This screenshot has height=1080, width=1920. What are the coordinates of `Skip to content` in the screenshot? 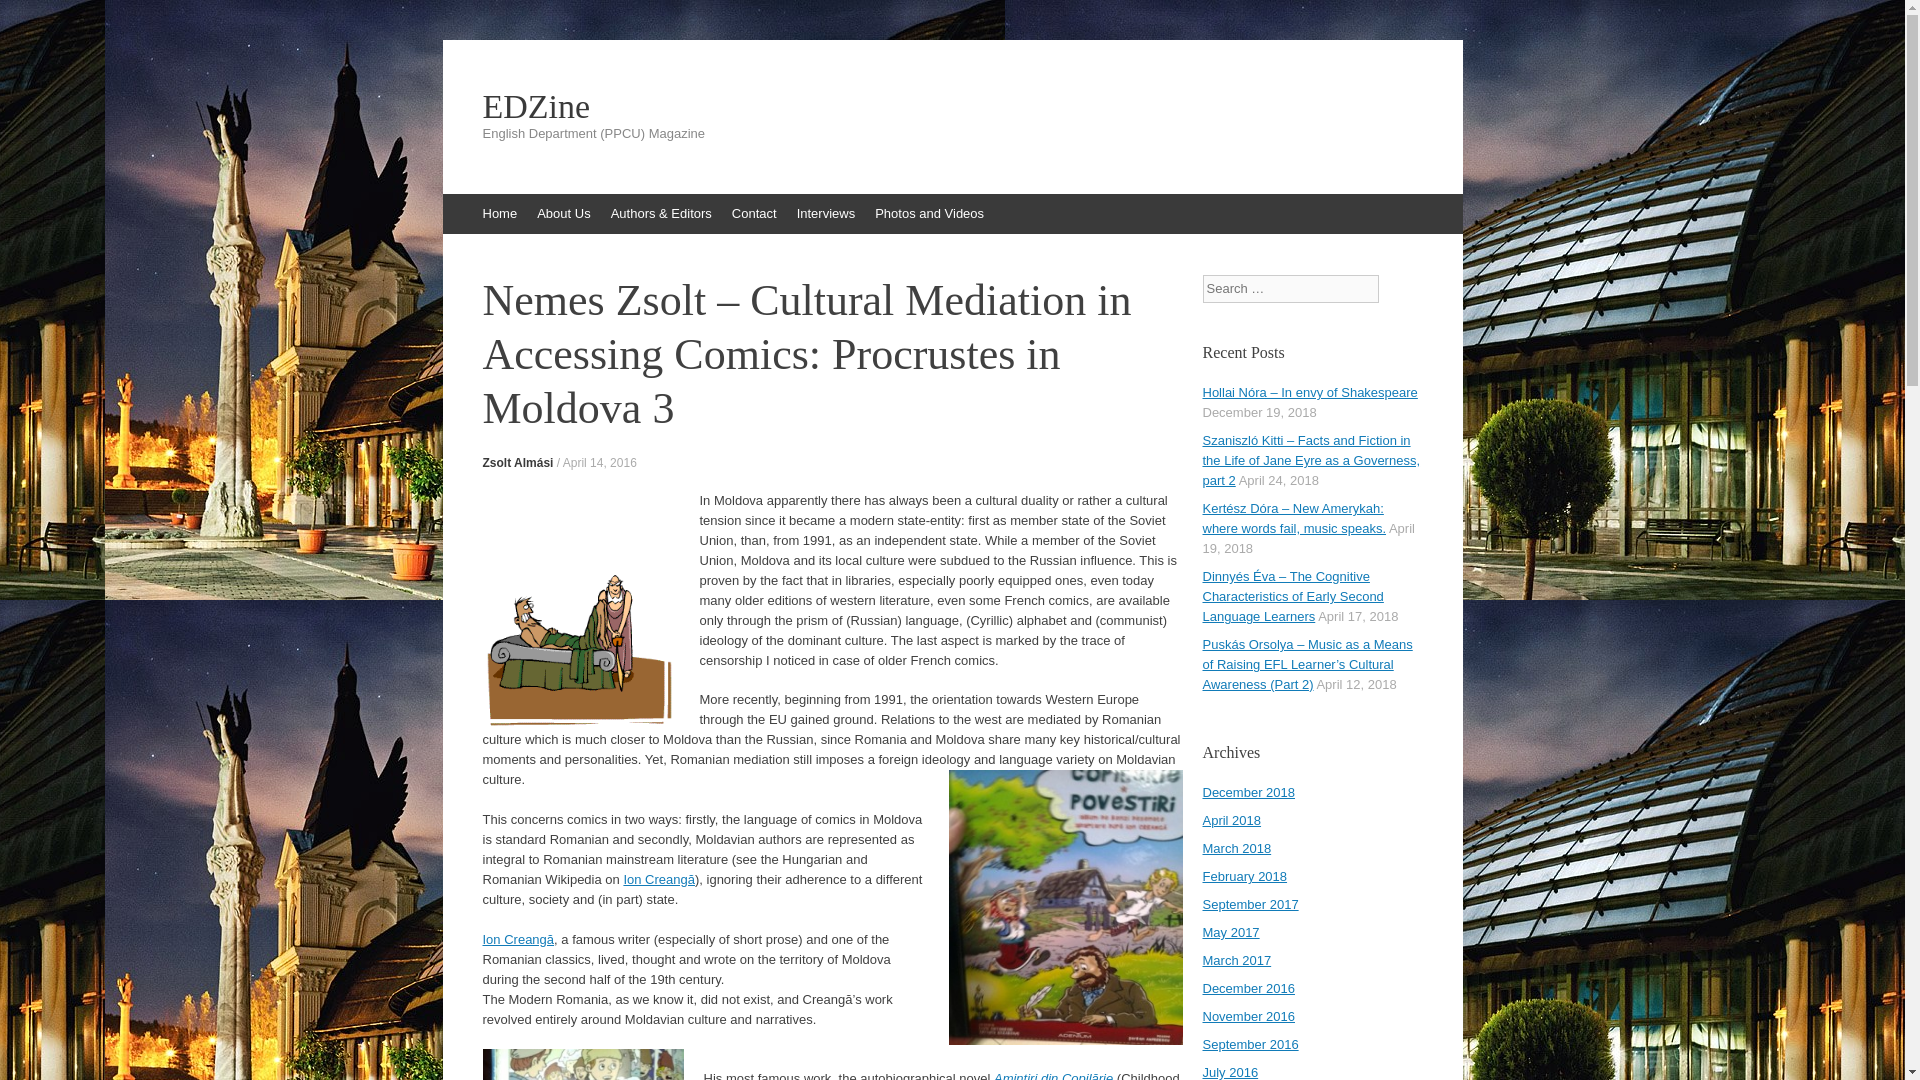 It's located at (494, 214).